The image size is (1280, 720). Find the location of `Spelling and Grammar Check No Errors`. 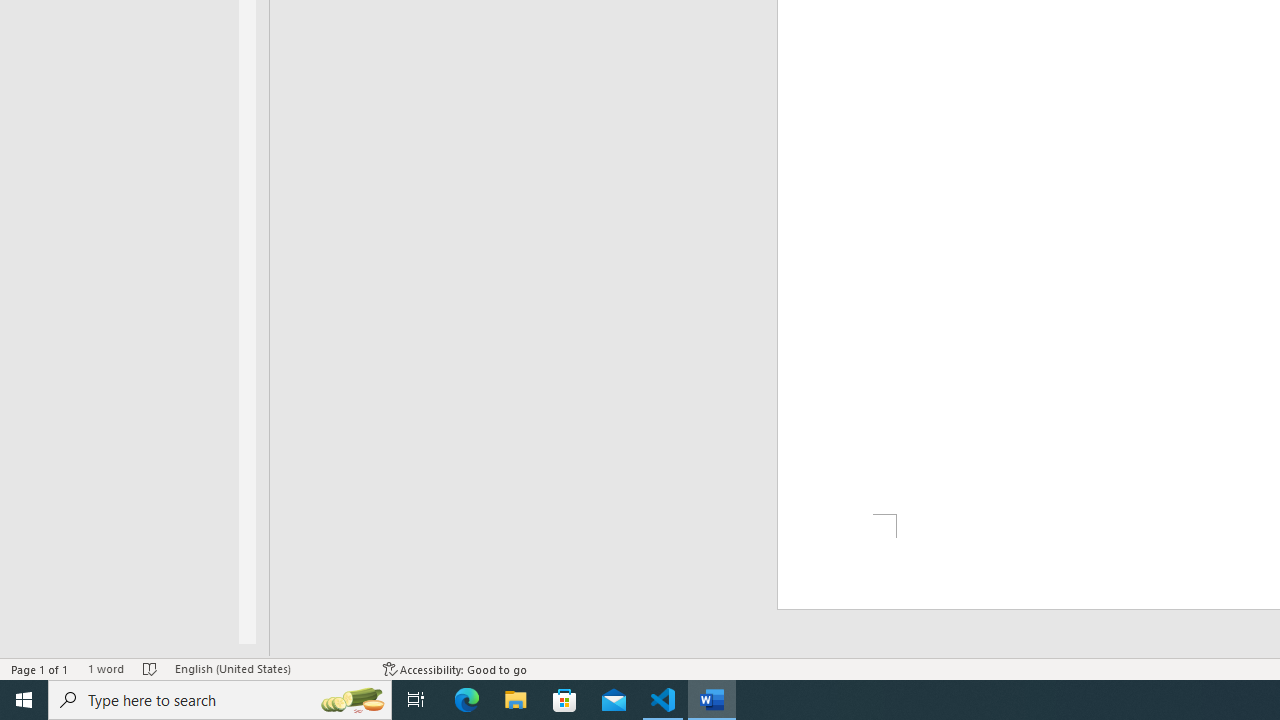

Spelling and Grammar Check No Errors is located at coordinates (150, 668).